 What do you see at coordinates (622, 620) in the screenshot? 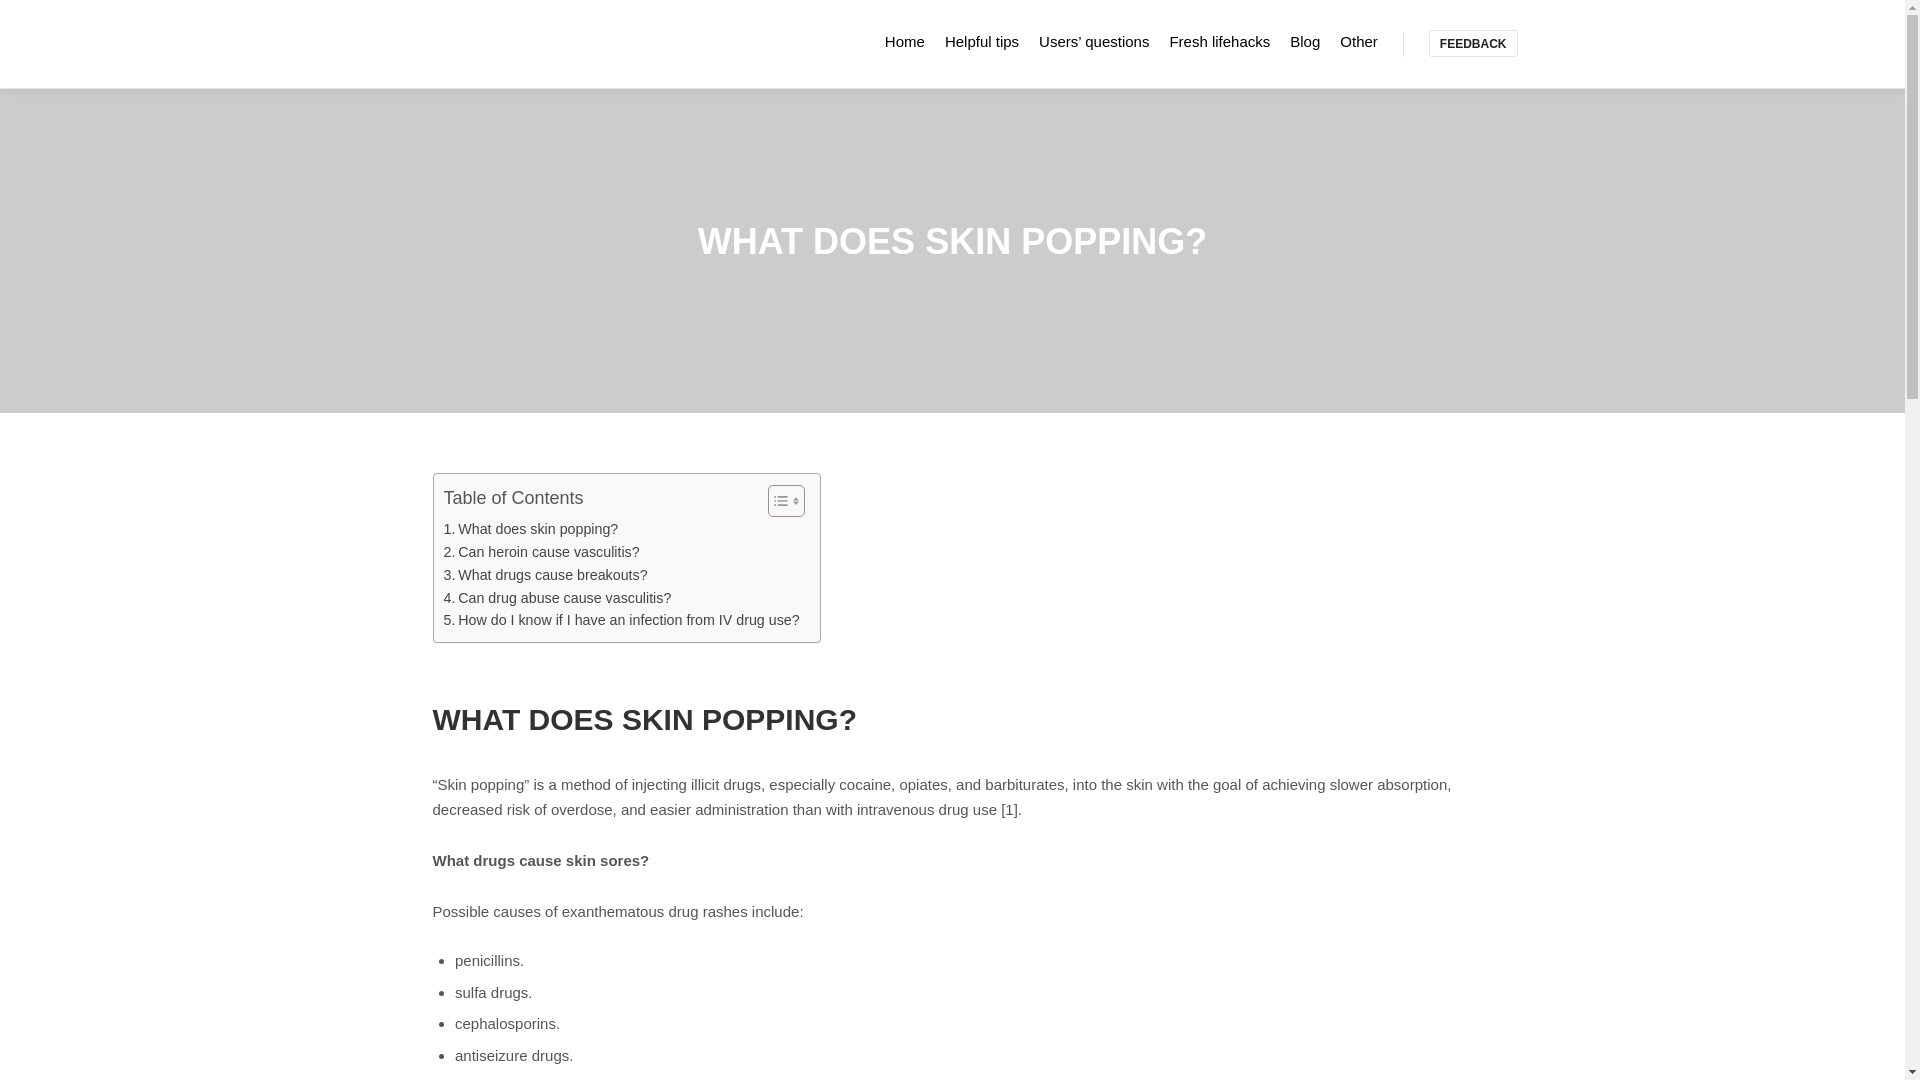
I see `How do I know if I have an infection from IV drug use?` at bounding box center [622, 620].